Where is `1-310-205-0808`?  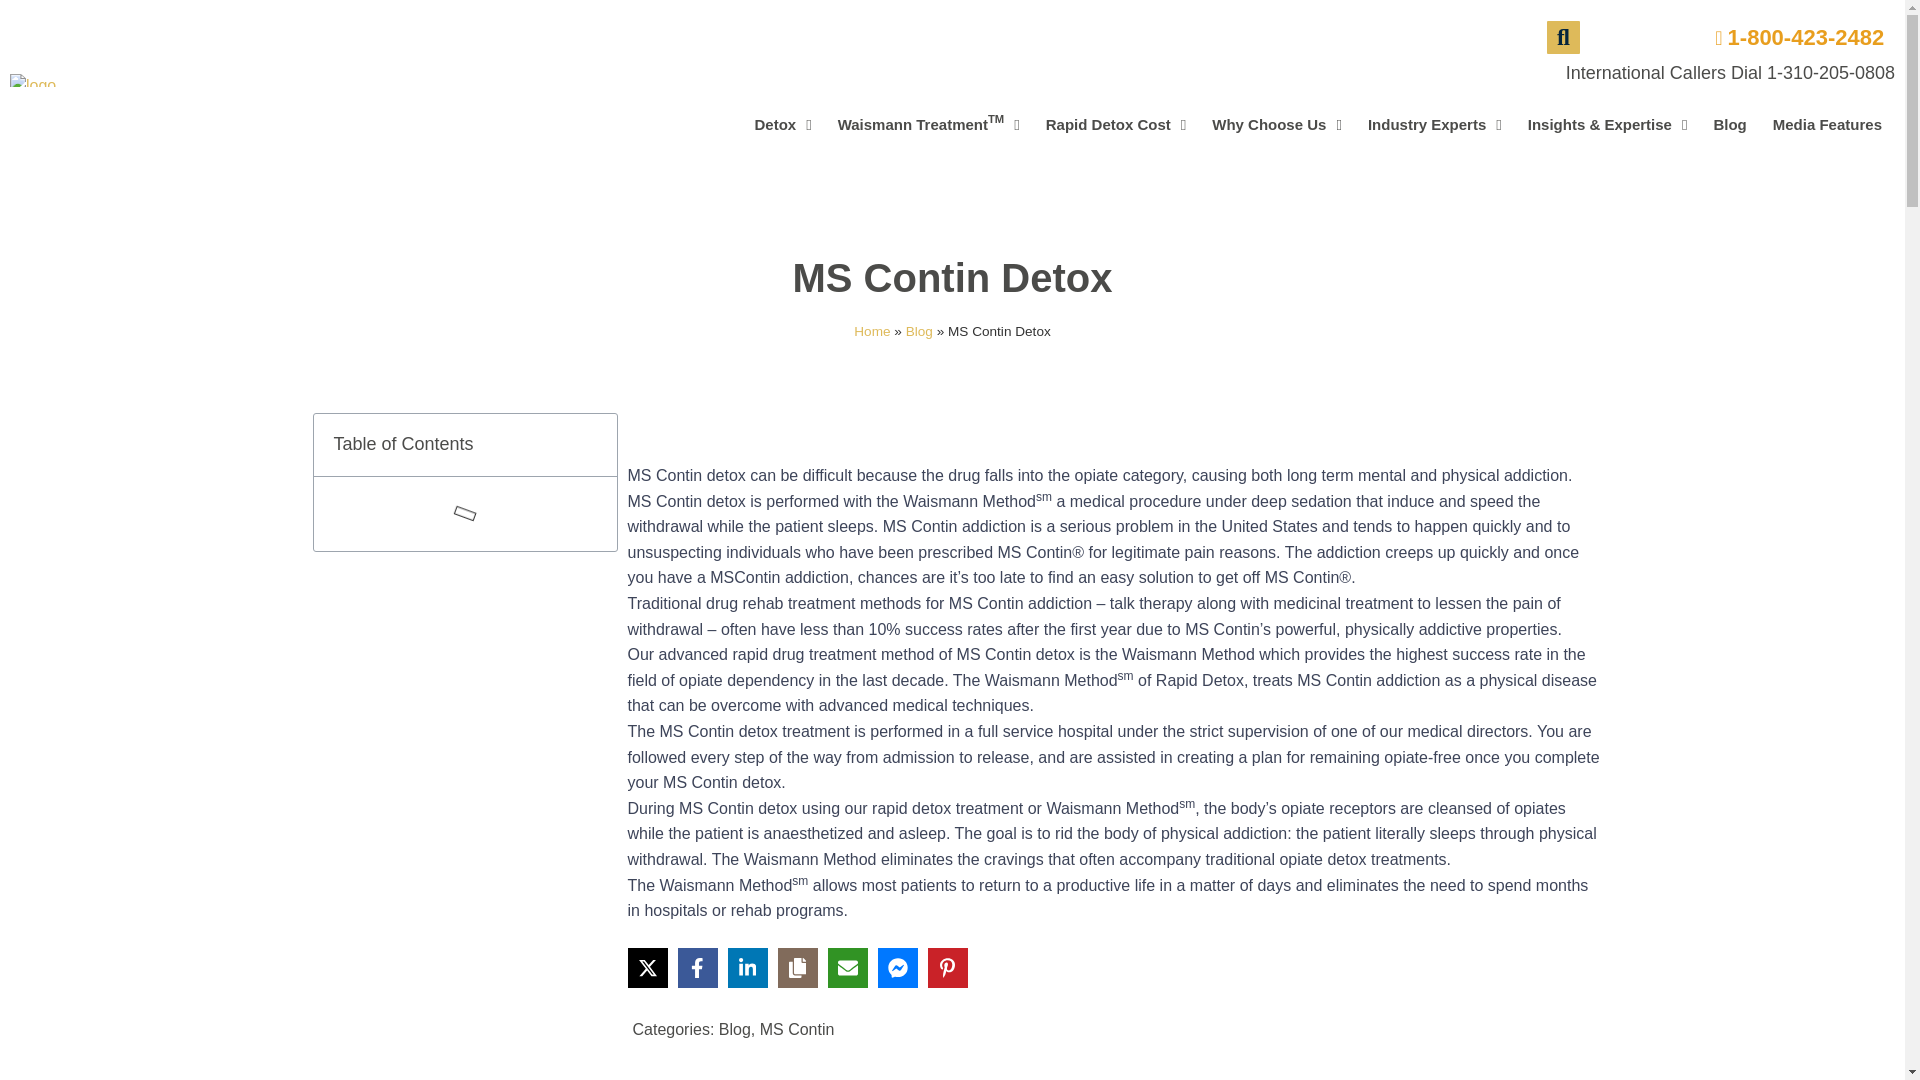
1-310-205-0808 is located at coordinates (1830, 72).